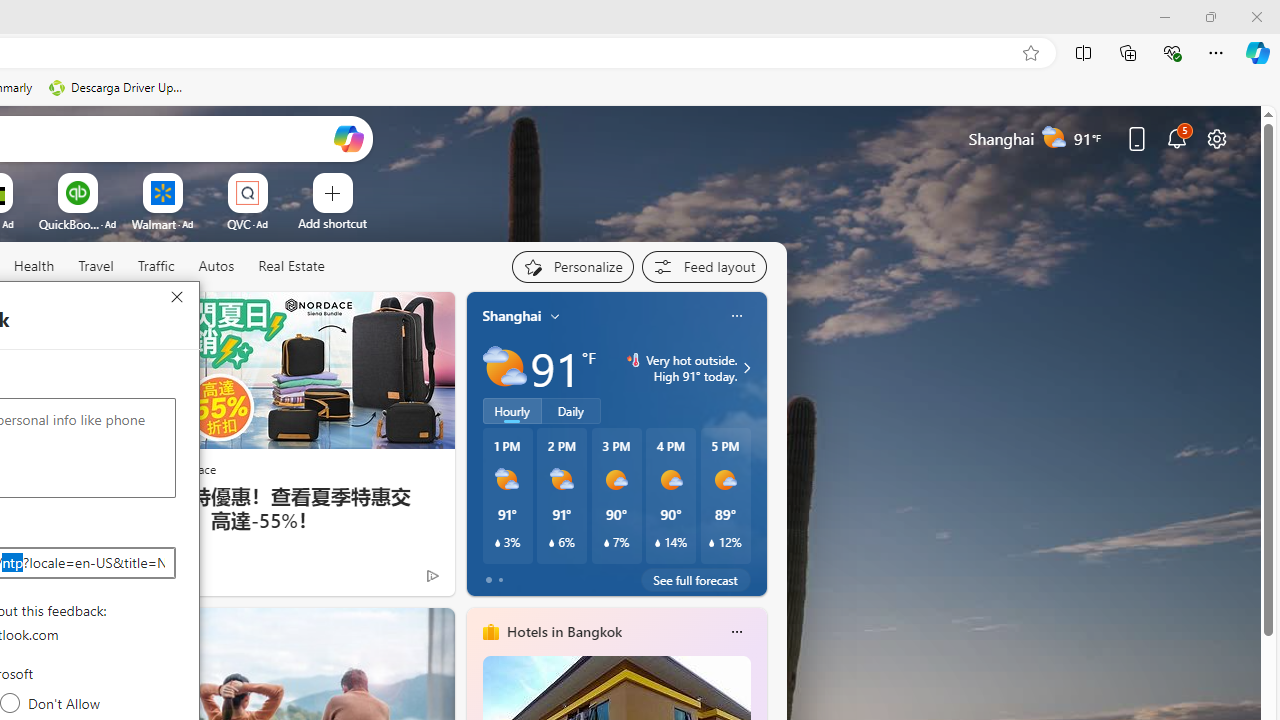 Image resolution: width=1280 pixels, height=720 pixels. Describe the element at coordinates (155, 266) in the screenshot. I see `Traffic` at that location.